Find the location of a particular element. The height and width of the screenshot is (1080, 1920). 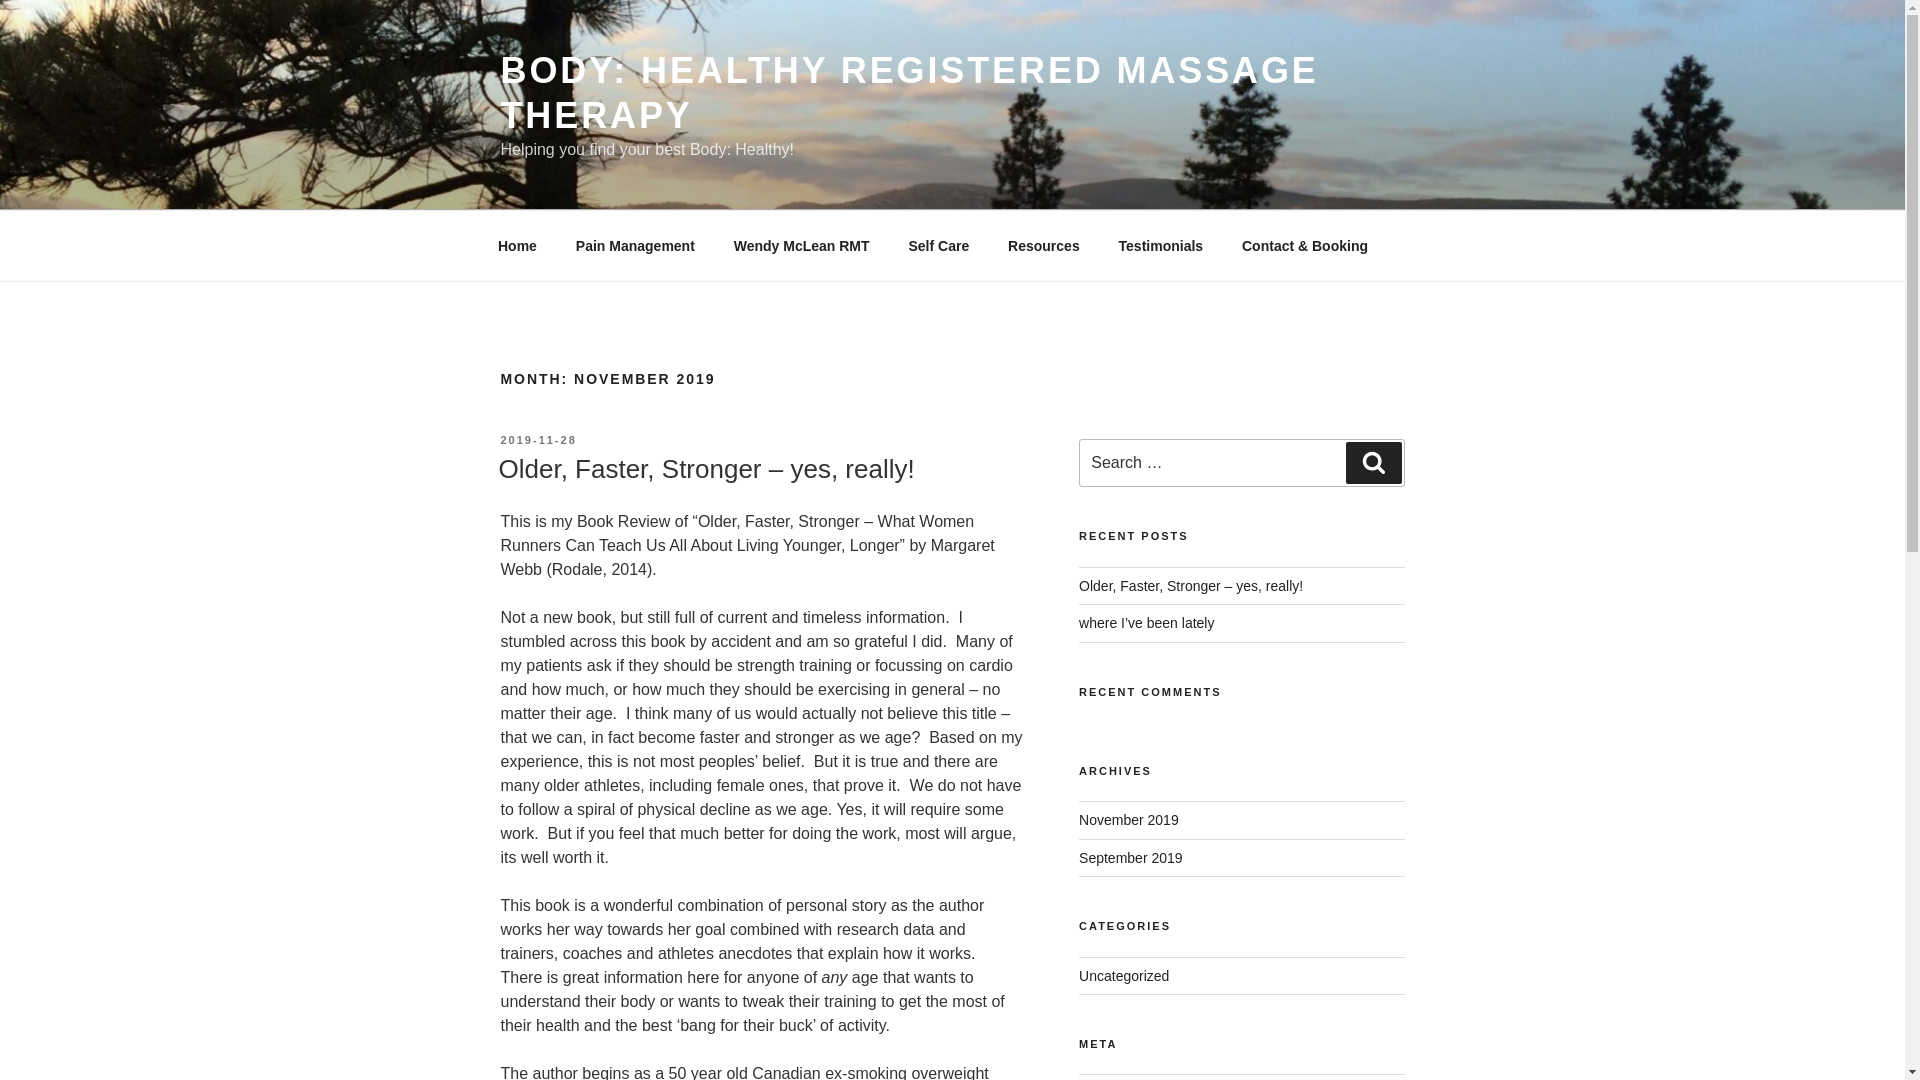

Home is located at coordinates (517, 246).